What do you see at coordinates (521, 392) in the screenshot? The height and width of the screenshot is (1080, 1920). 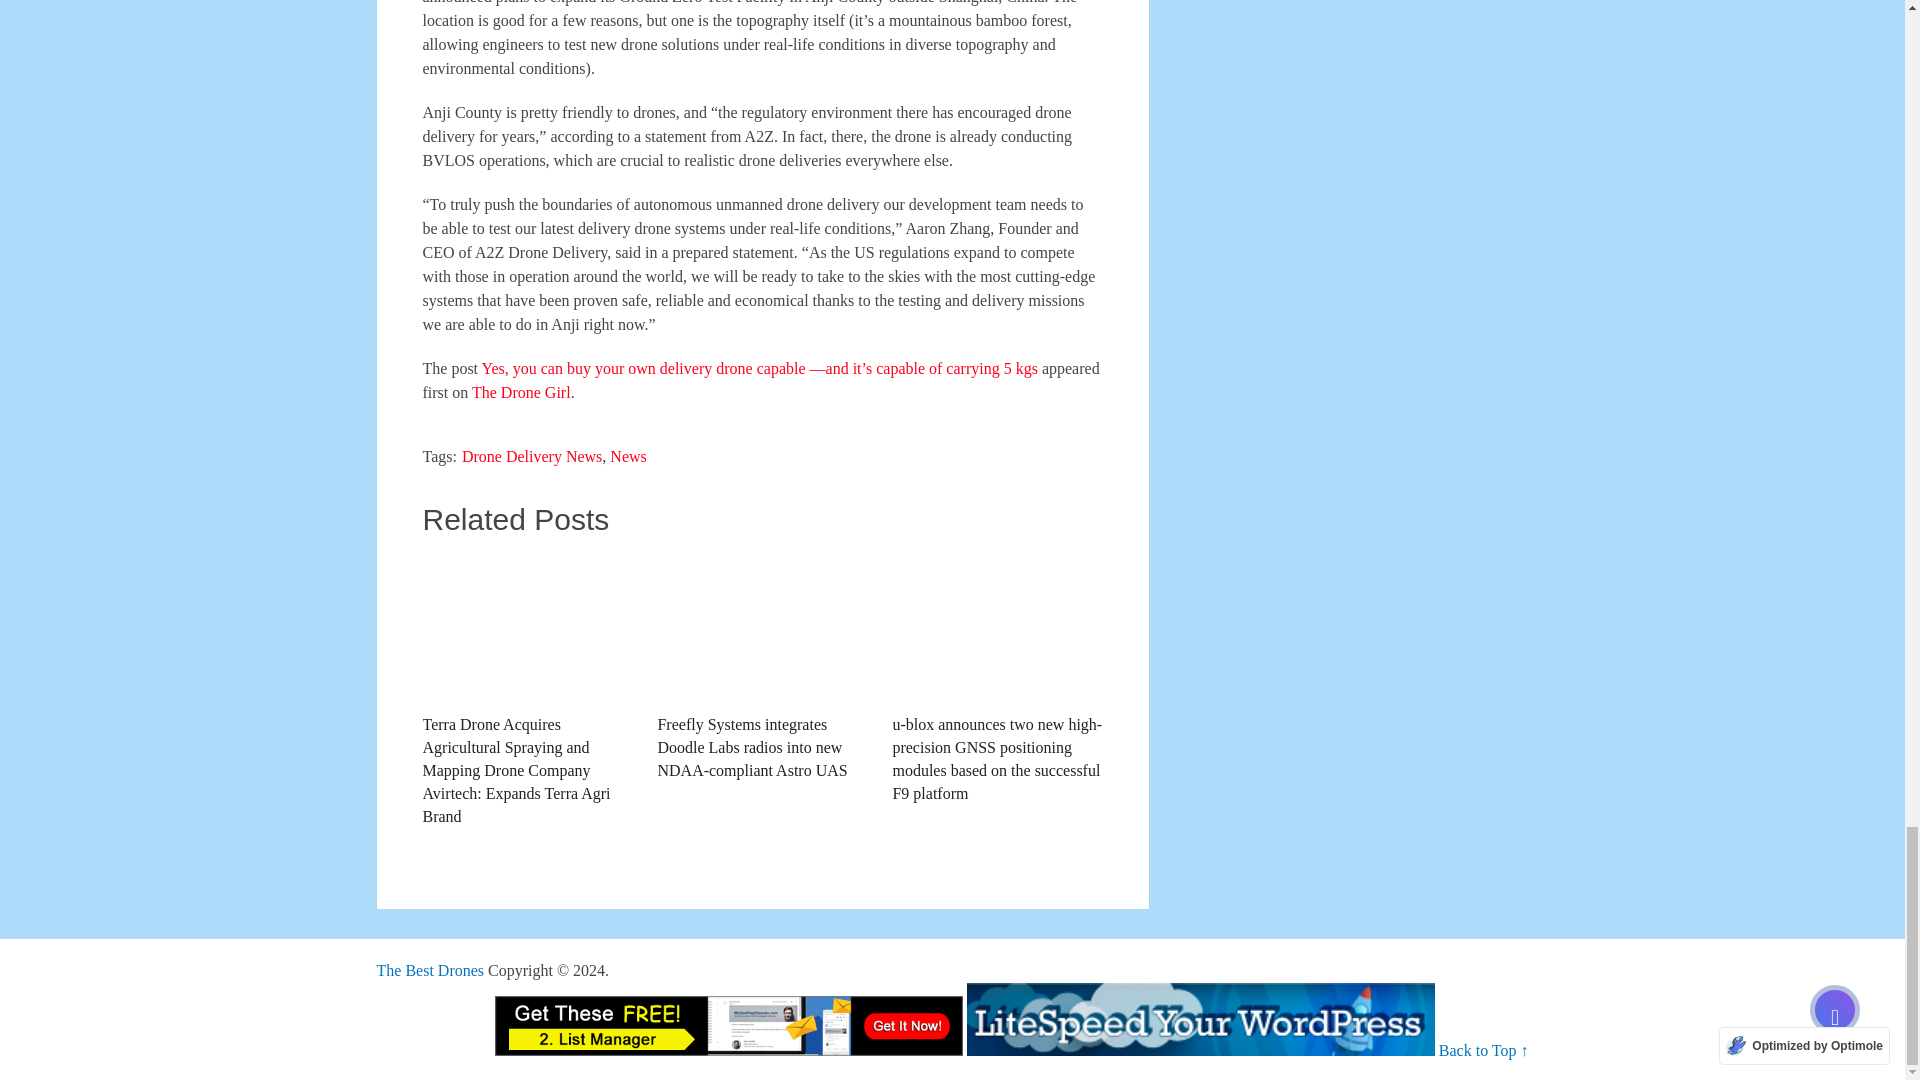 I see `The Drone Girl` at bounding box center [521, 392].